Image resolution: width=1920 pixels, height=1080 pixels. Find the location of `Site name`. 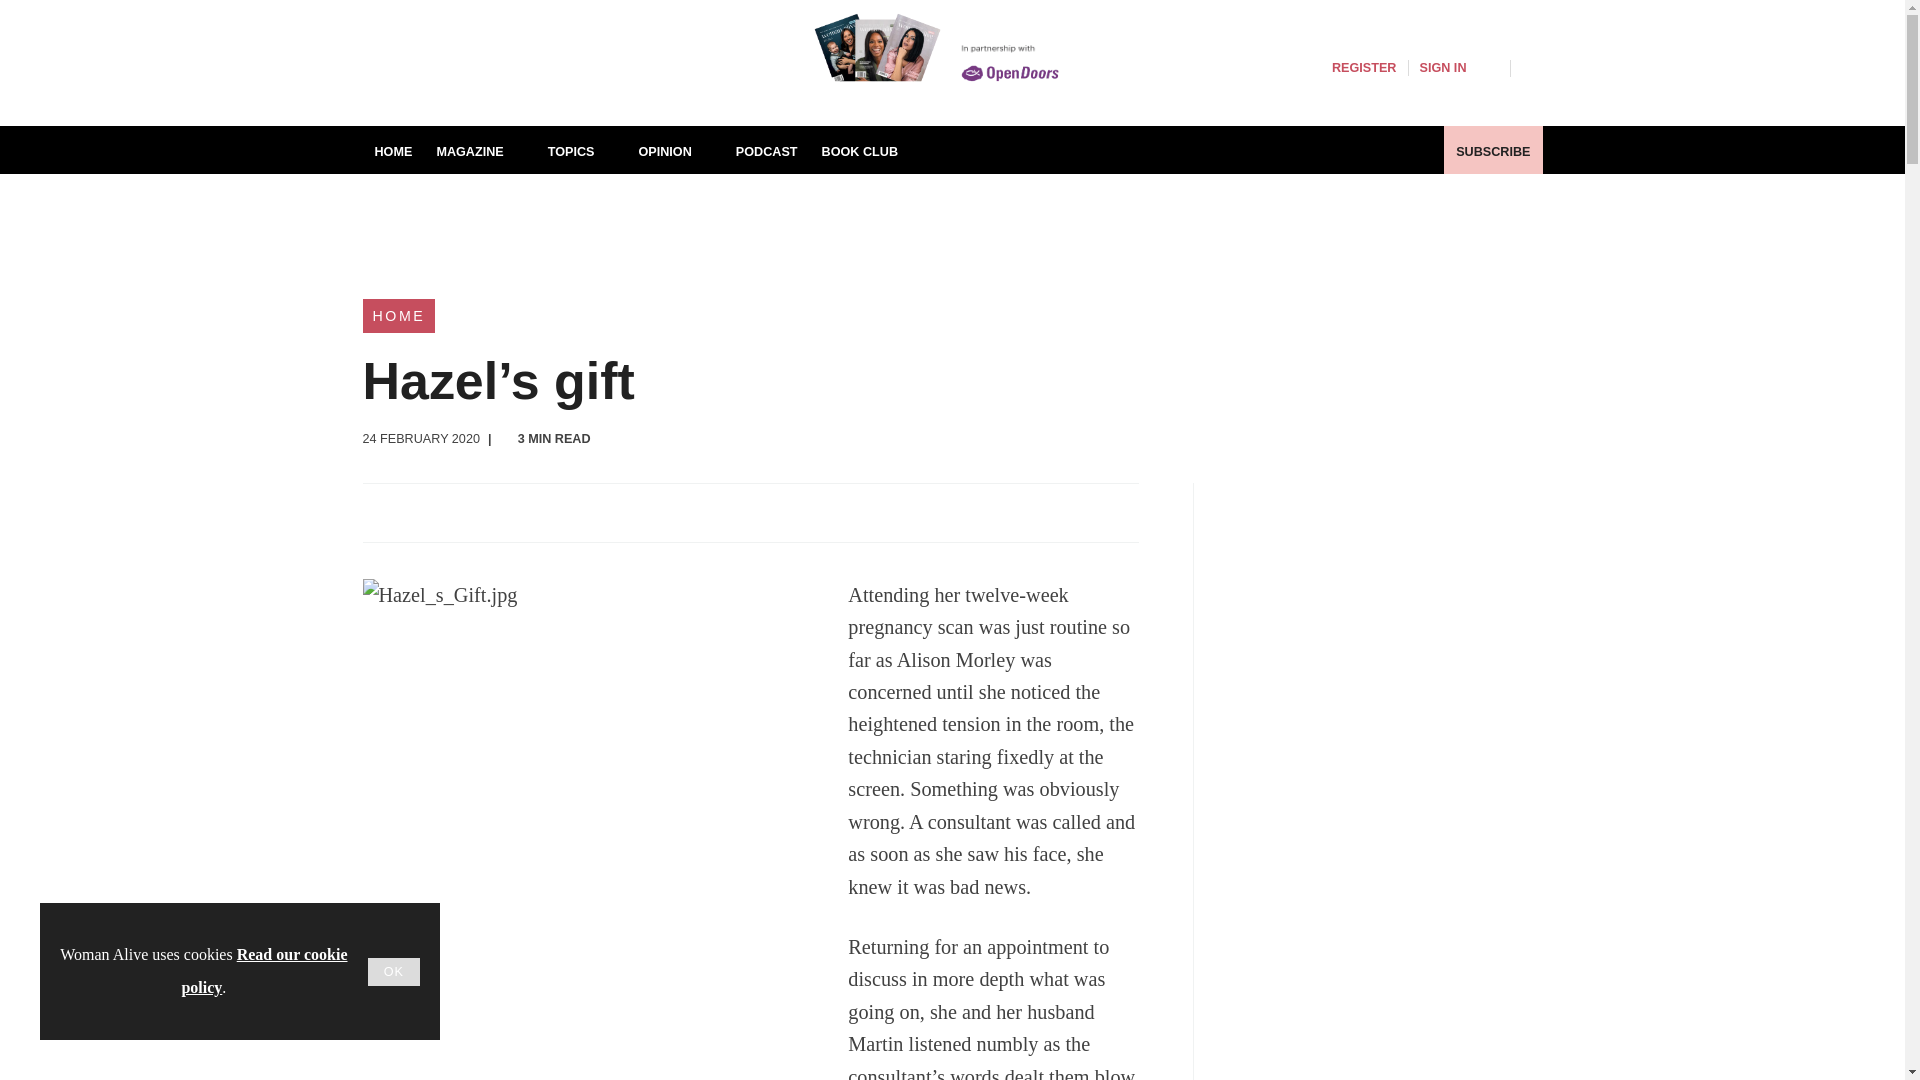

Site name is located at coordinates (552, 88).